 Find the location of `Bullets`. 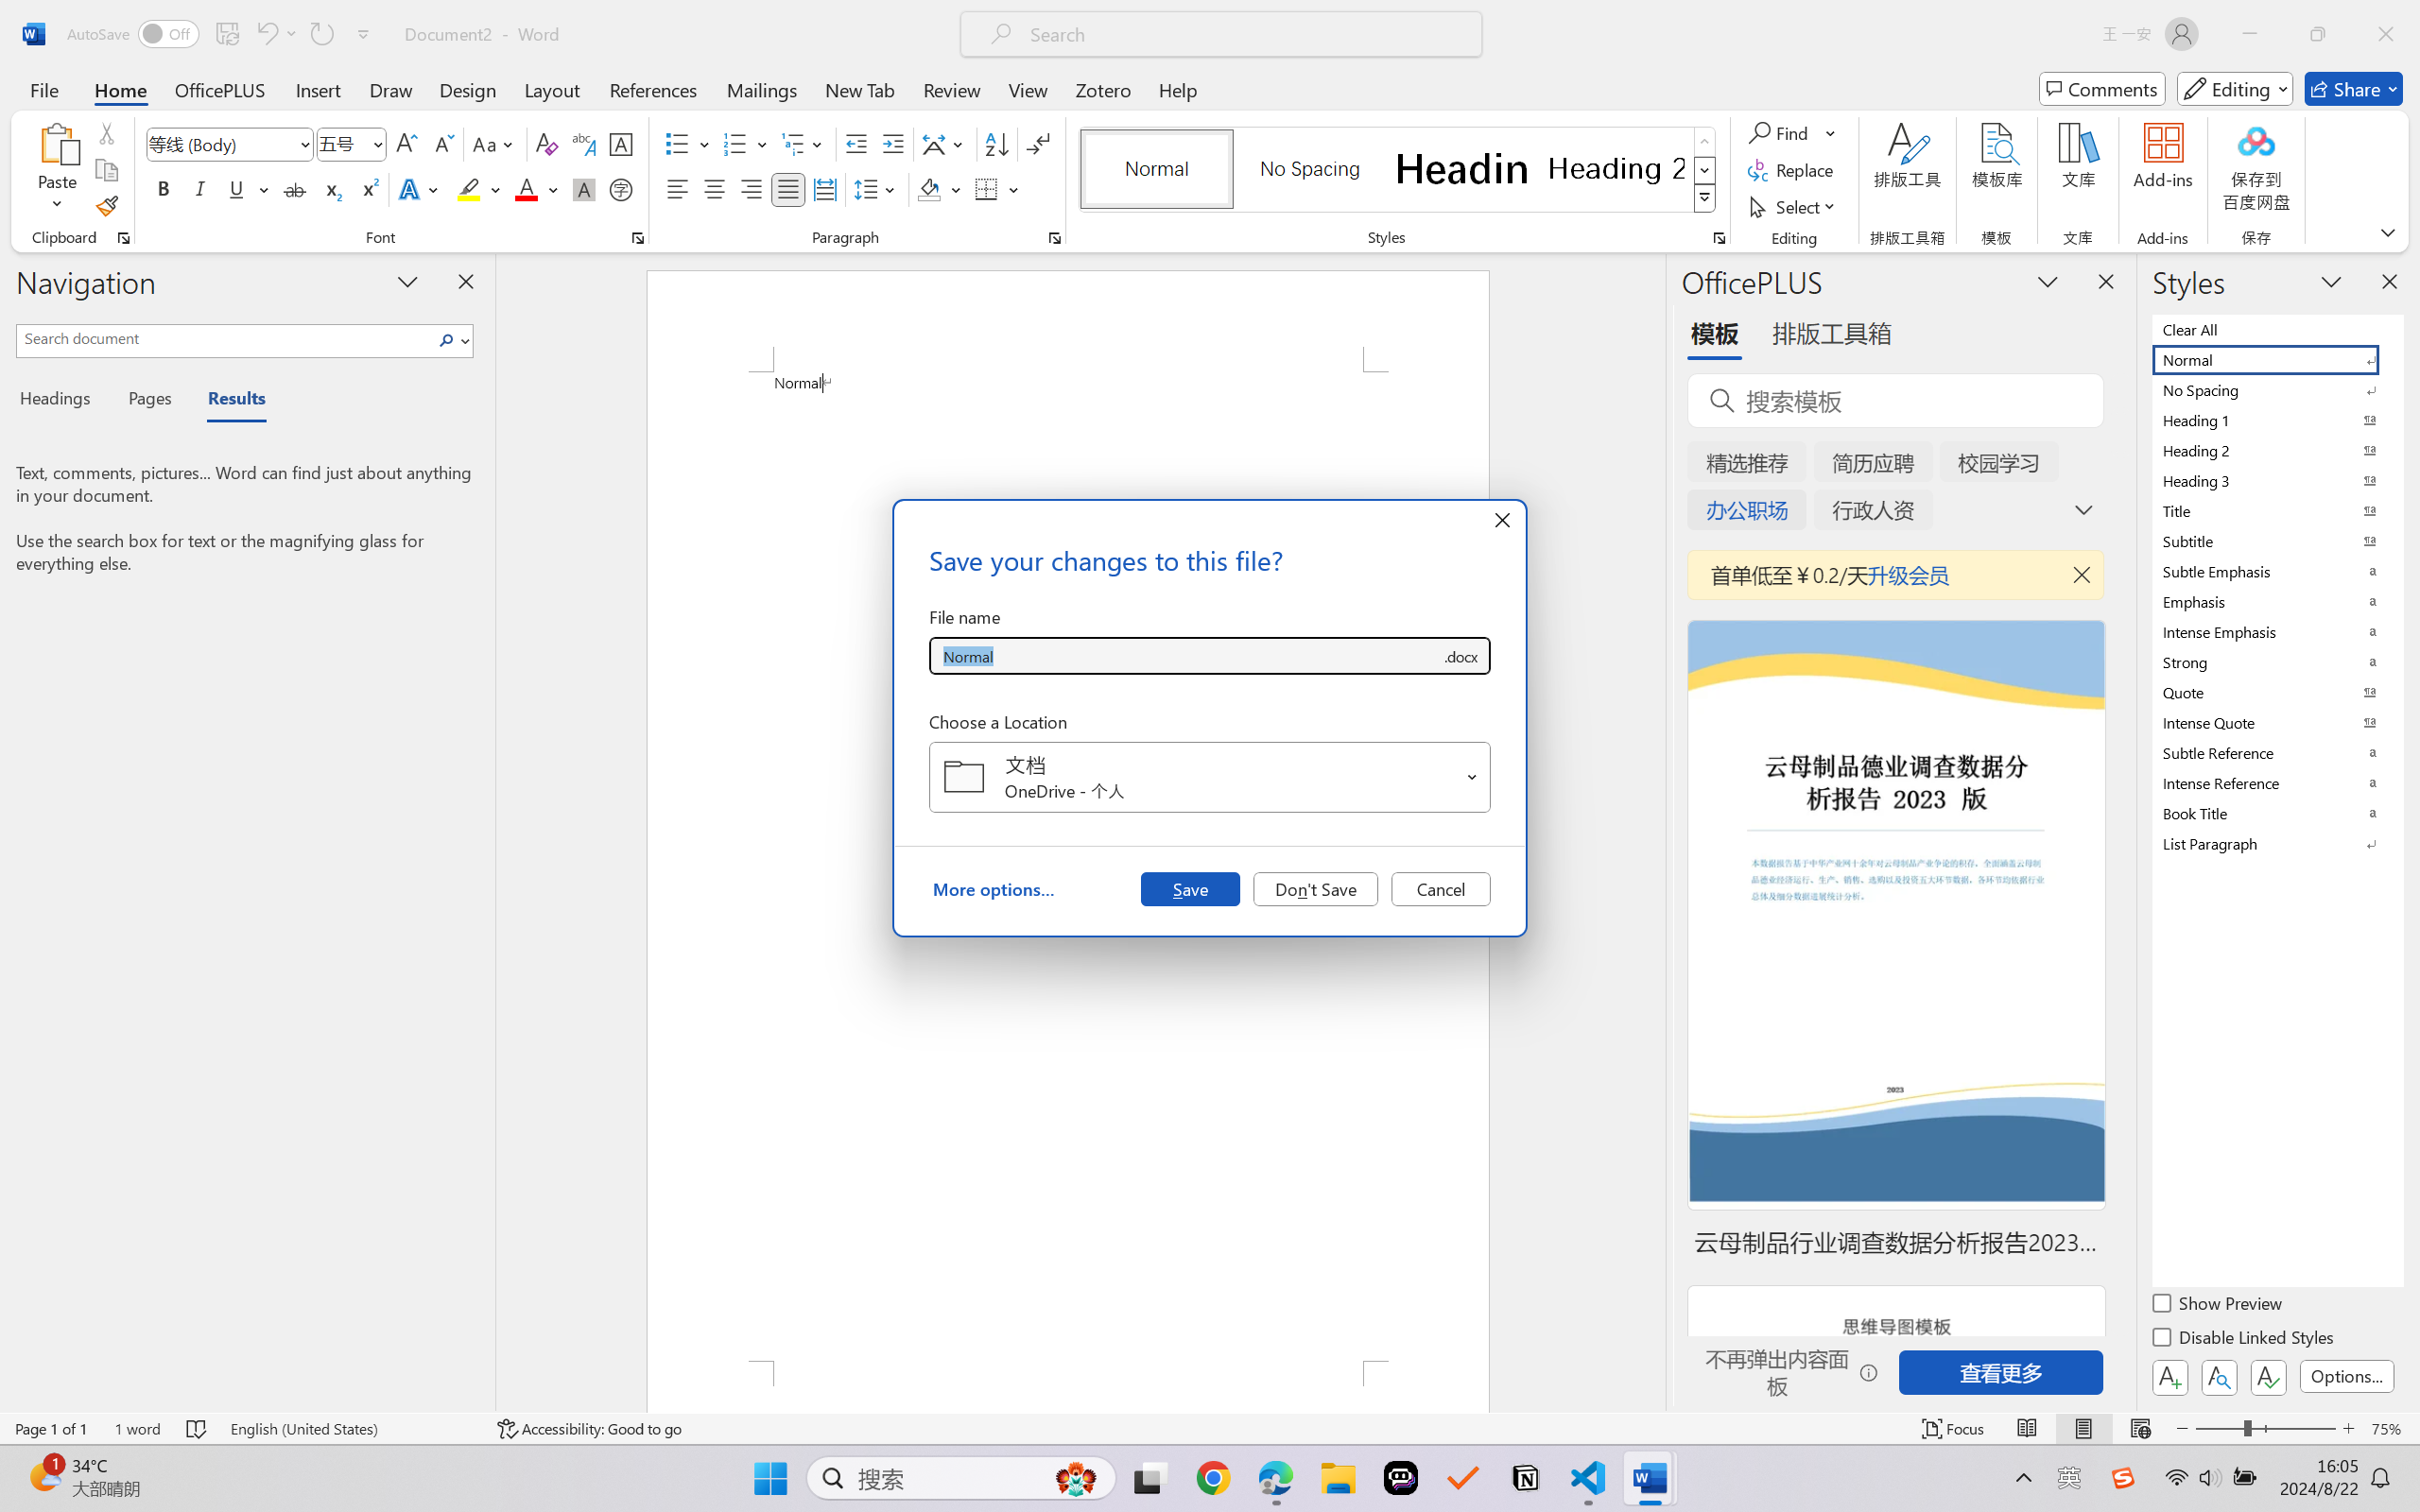

Bullets is located at coordinates (677, 144).